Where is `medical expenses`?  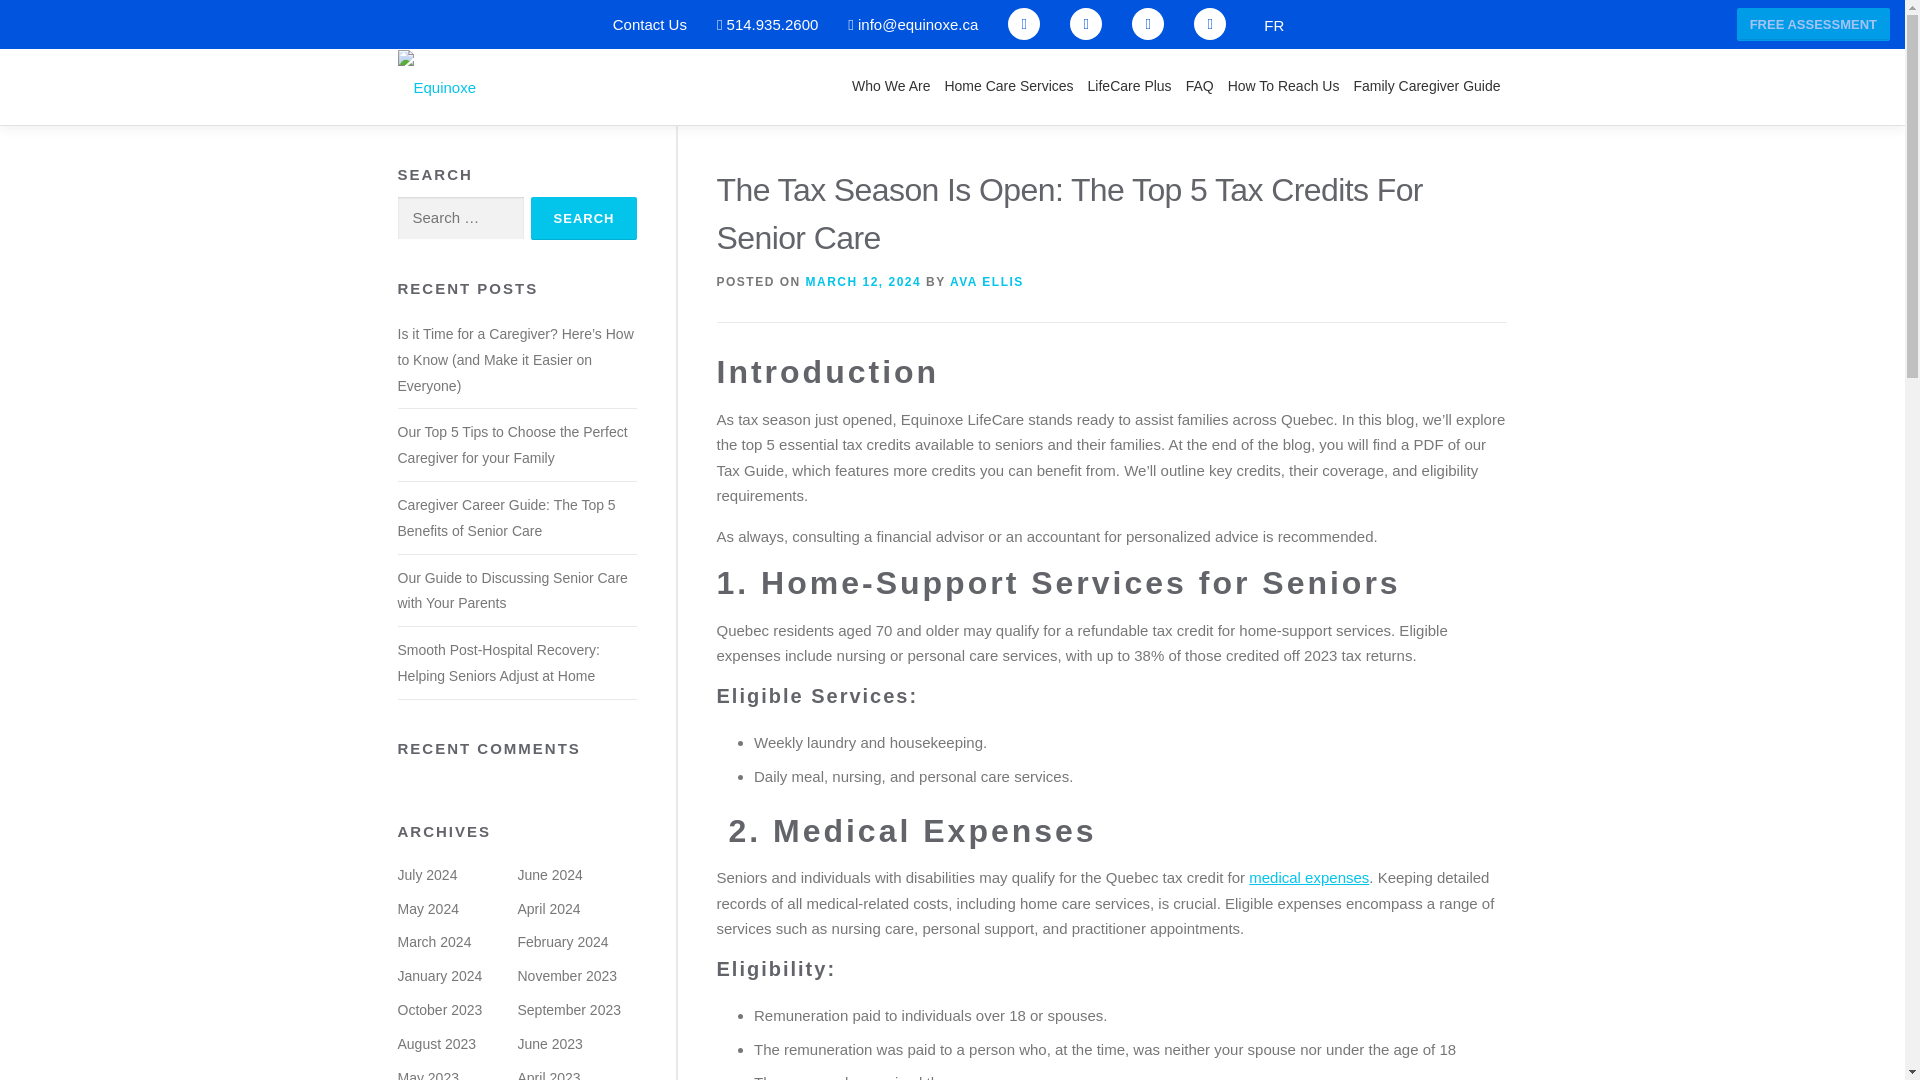
medical expenses is located at coordinates (1308, 877).